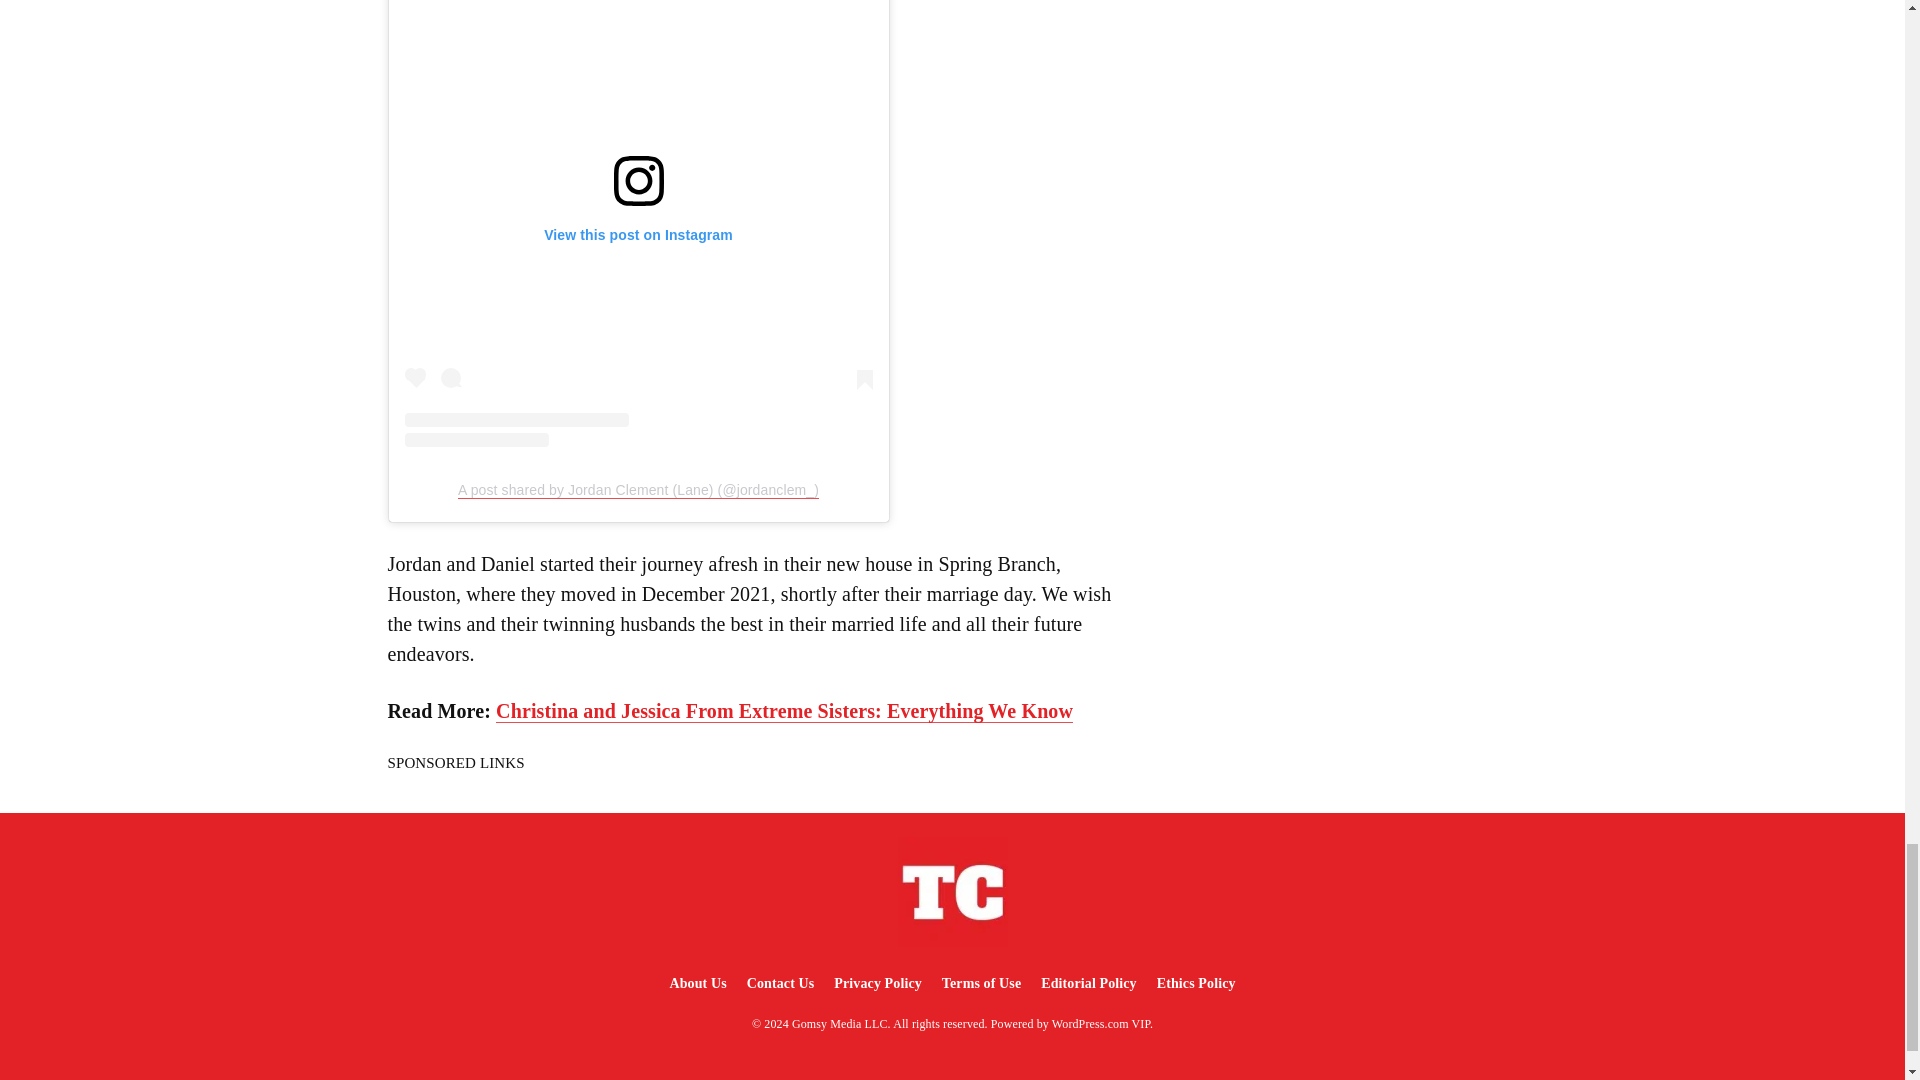 This screenshot has height=1080, width=1920. What do you see at coordinates (781, 984) in the screenshot?
I see `Contact Us` at bounding box center [781, 984].